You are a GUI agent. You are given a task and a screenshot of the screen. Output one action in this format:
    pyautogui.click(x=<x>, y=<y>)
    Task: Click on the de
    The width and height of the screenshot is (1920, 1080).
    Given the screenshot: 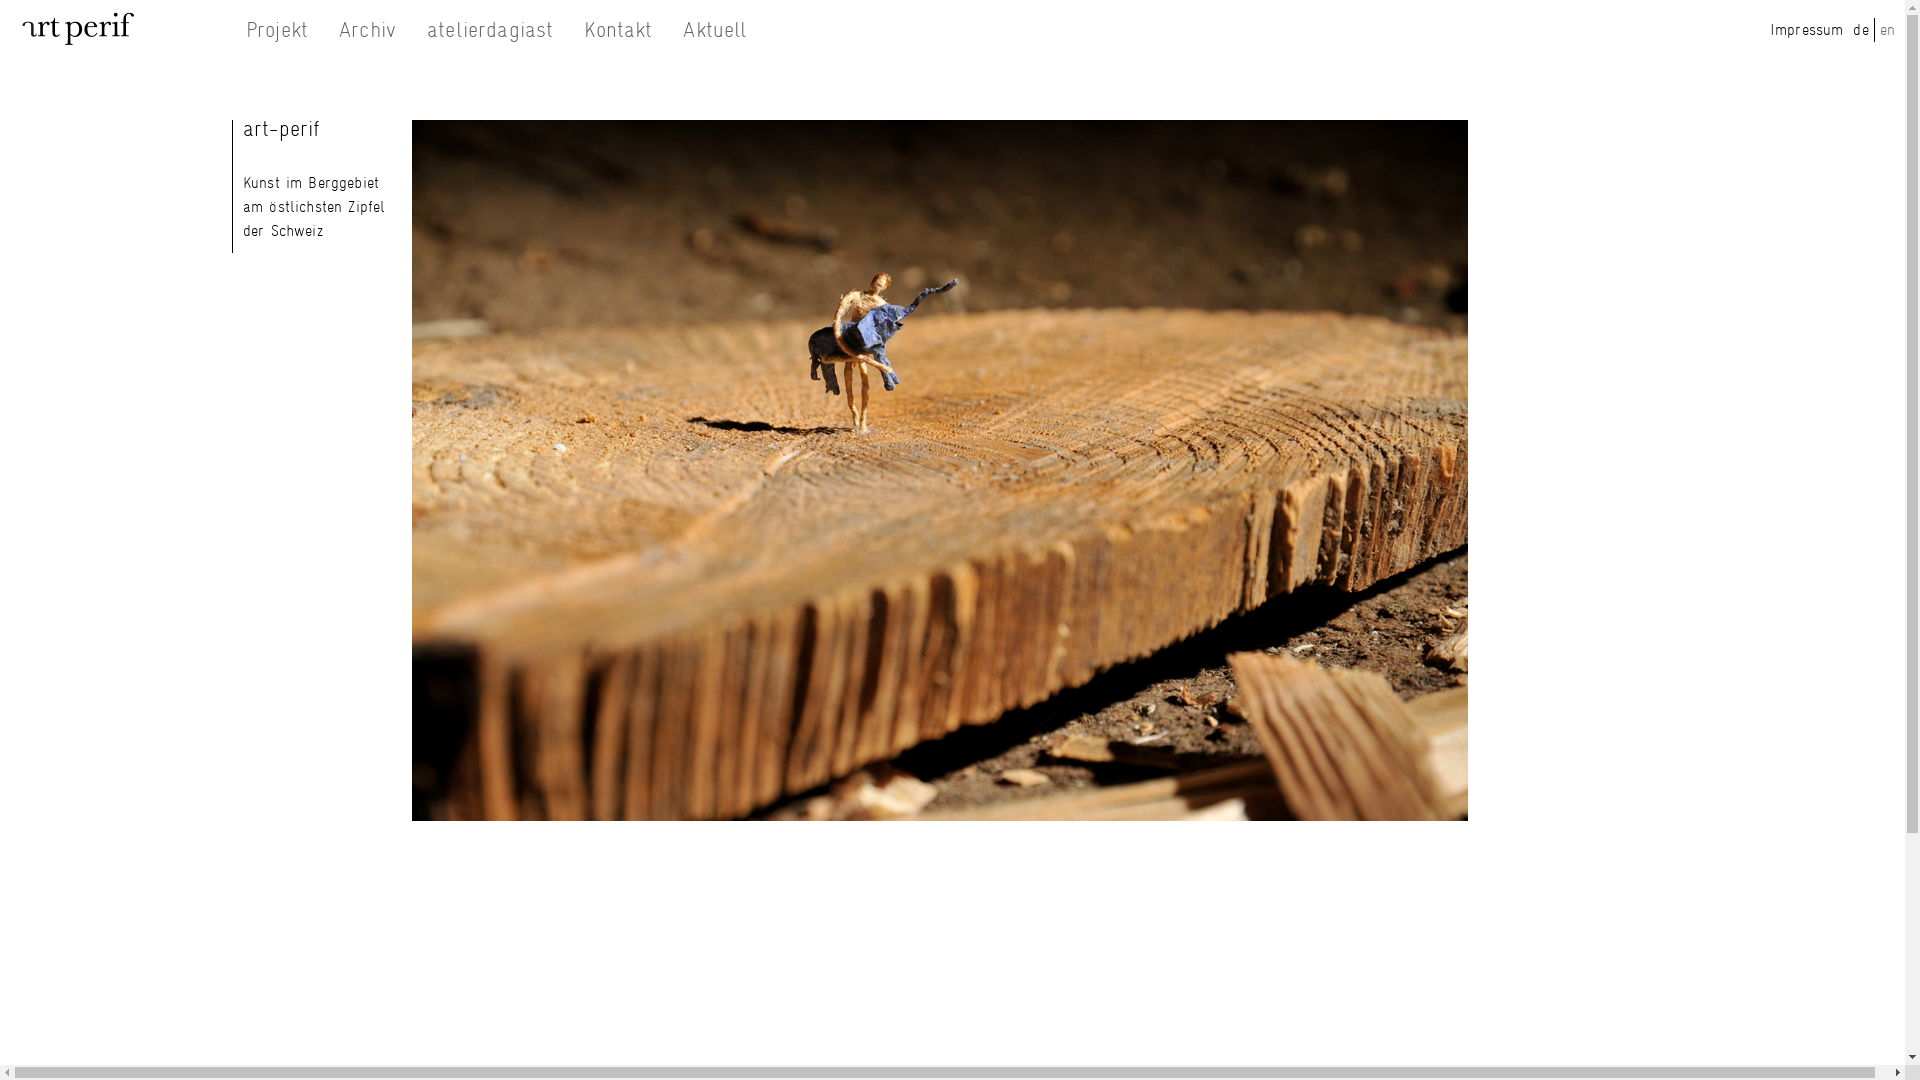 What is the action you would take?
    pyautogui.click(x=1860, y=29)
    